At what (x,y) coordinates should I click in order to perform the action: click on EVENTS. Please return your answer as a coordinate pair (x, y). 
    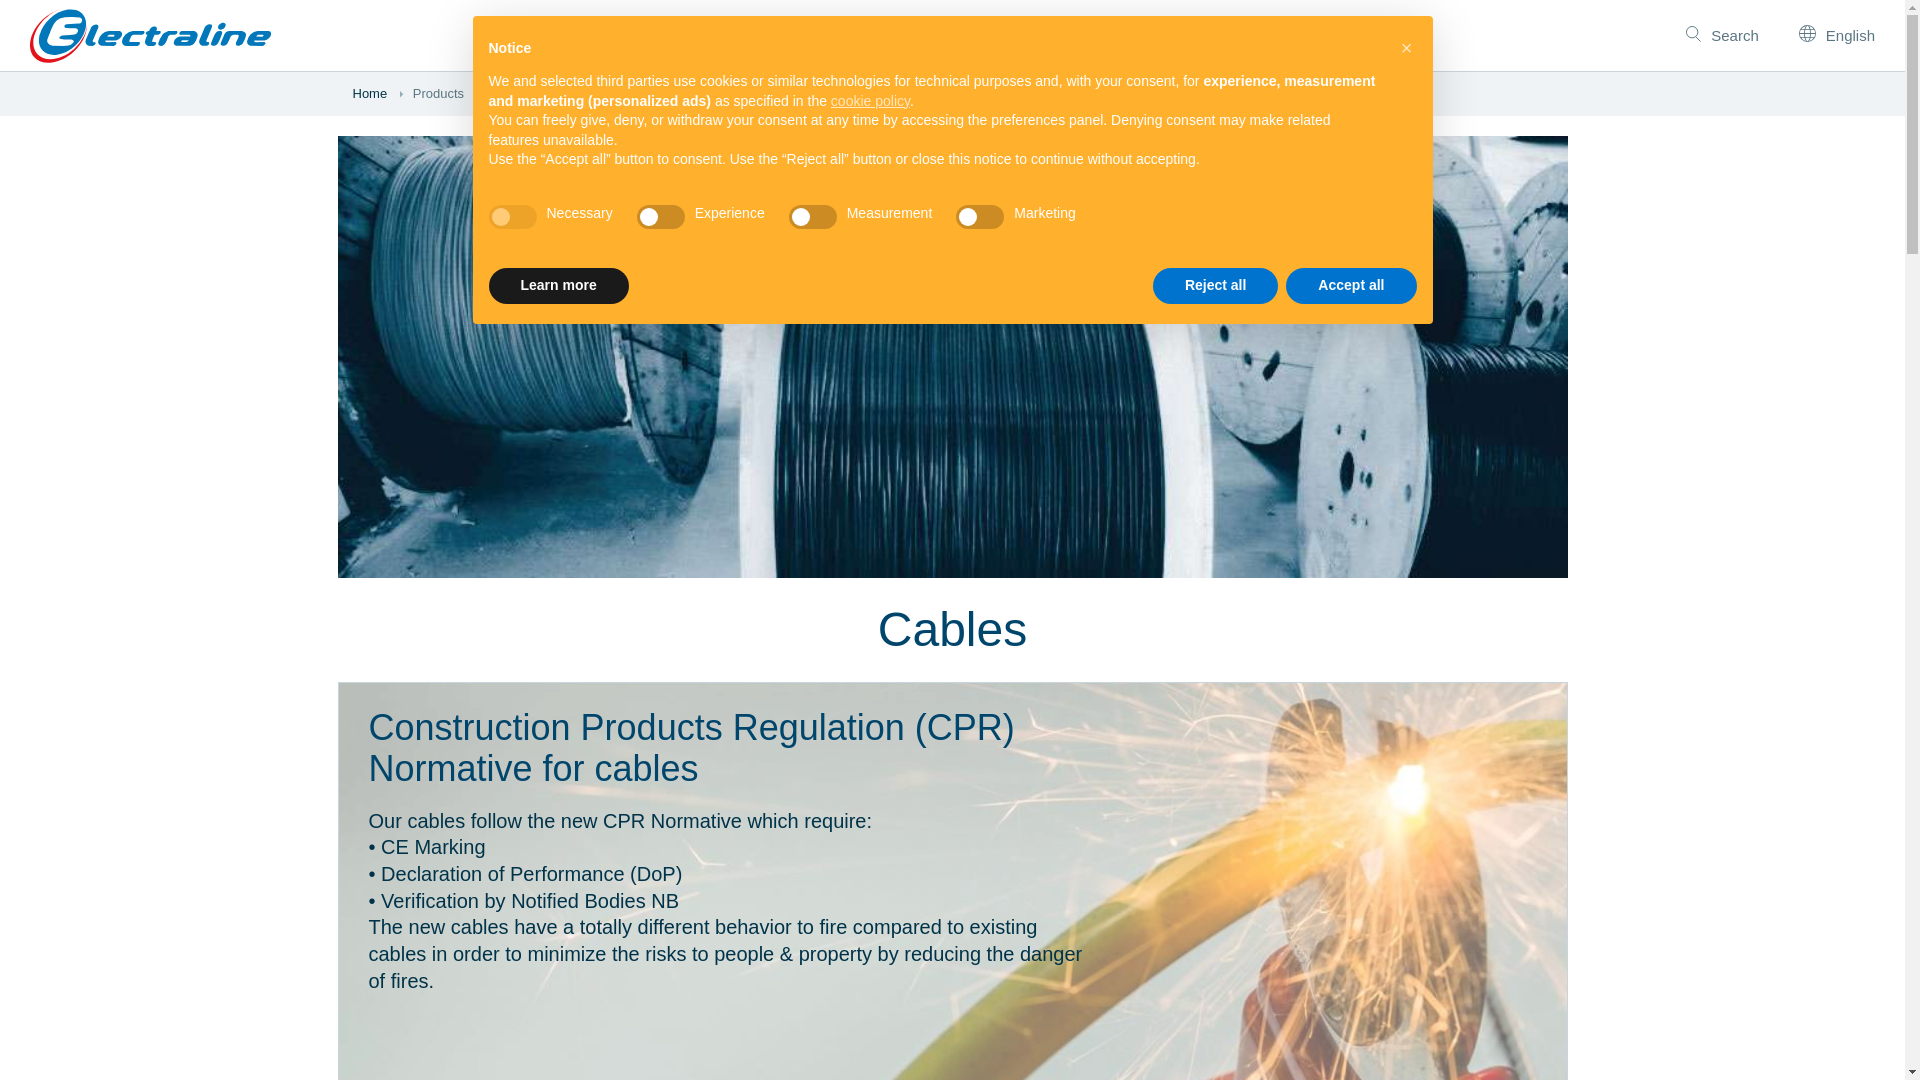
    Looking at the image, I should click on (1001, 38).